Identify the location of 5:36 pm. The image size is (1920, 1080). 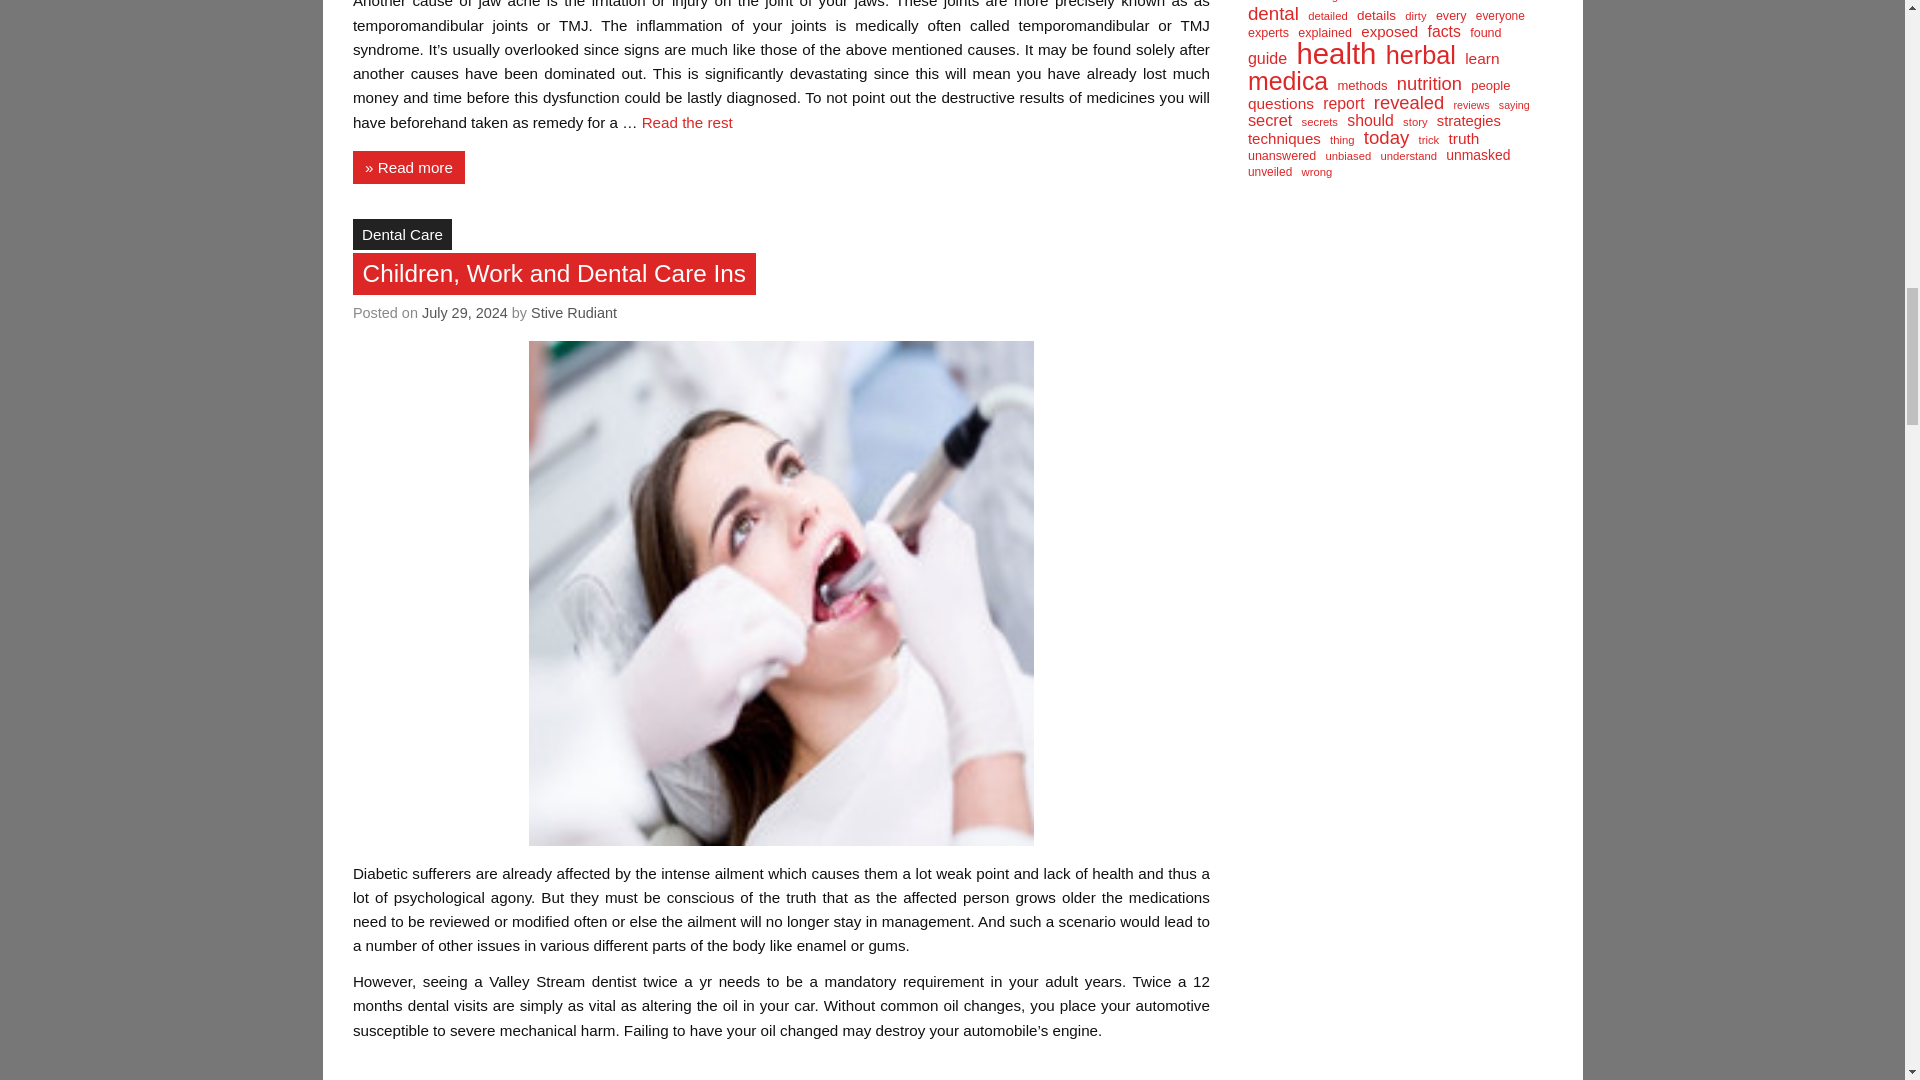
(465, 312).